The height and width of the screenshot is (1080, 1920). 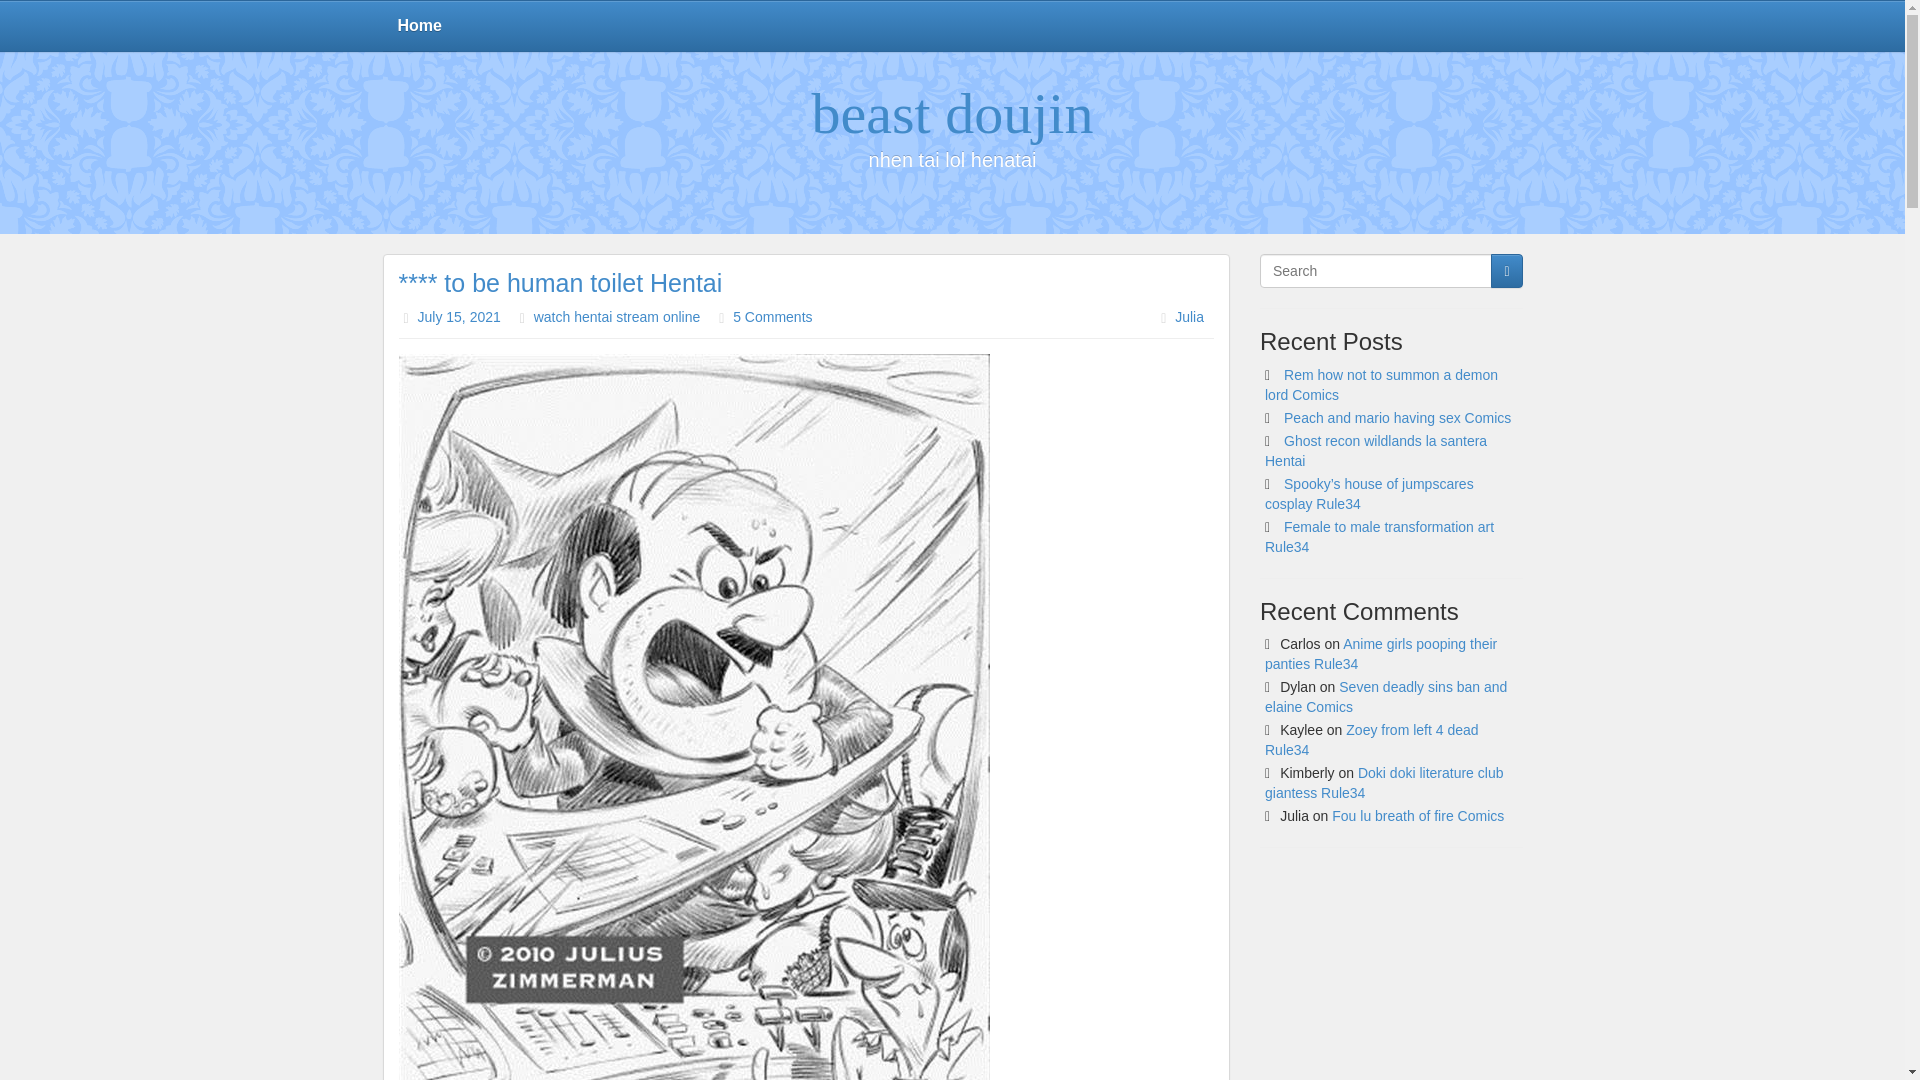 What do you see at coordinates (616, 316) in the screenshot?
I see `watch hentai stream online` at bounding box center [616, 316].